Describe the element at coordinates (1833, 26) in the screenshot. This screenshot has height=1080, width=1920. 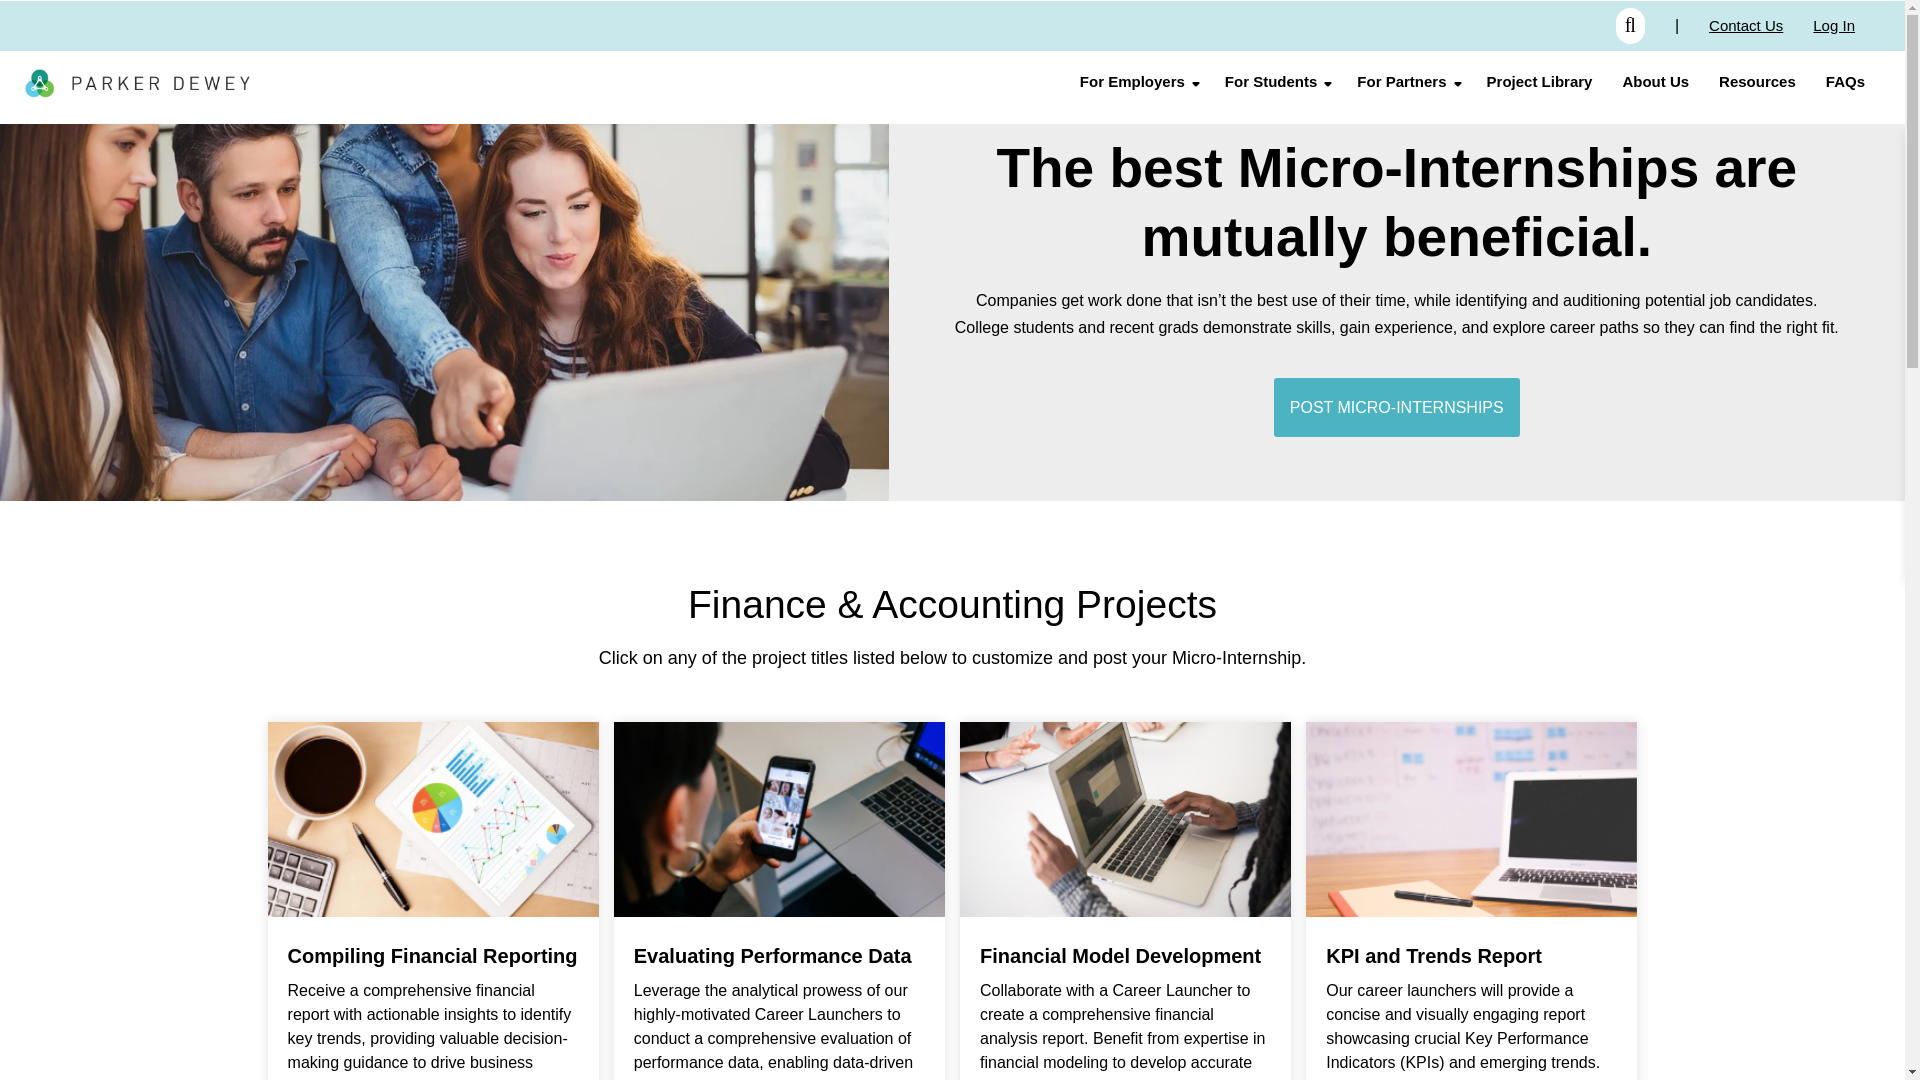
I see `Log In` at that location.